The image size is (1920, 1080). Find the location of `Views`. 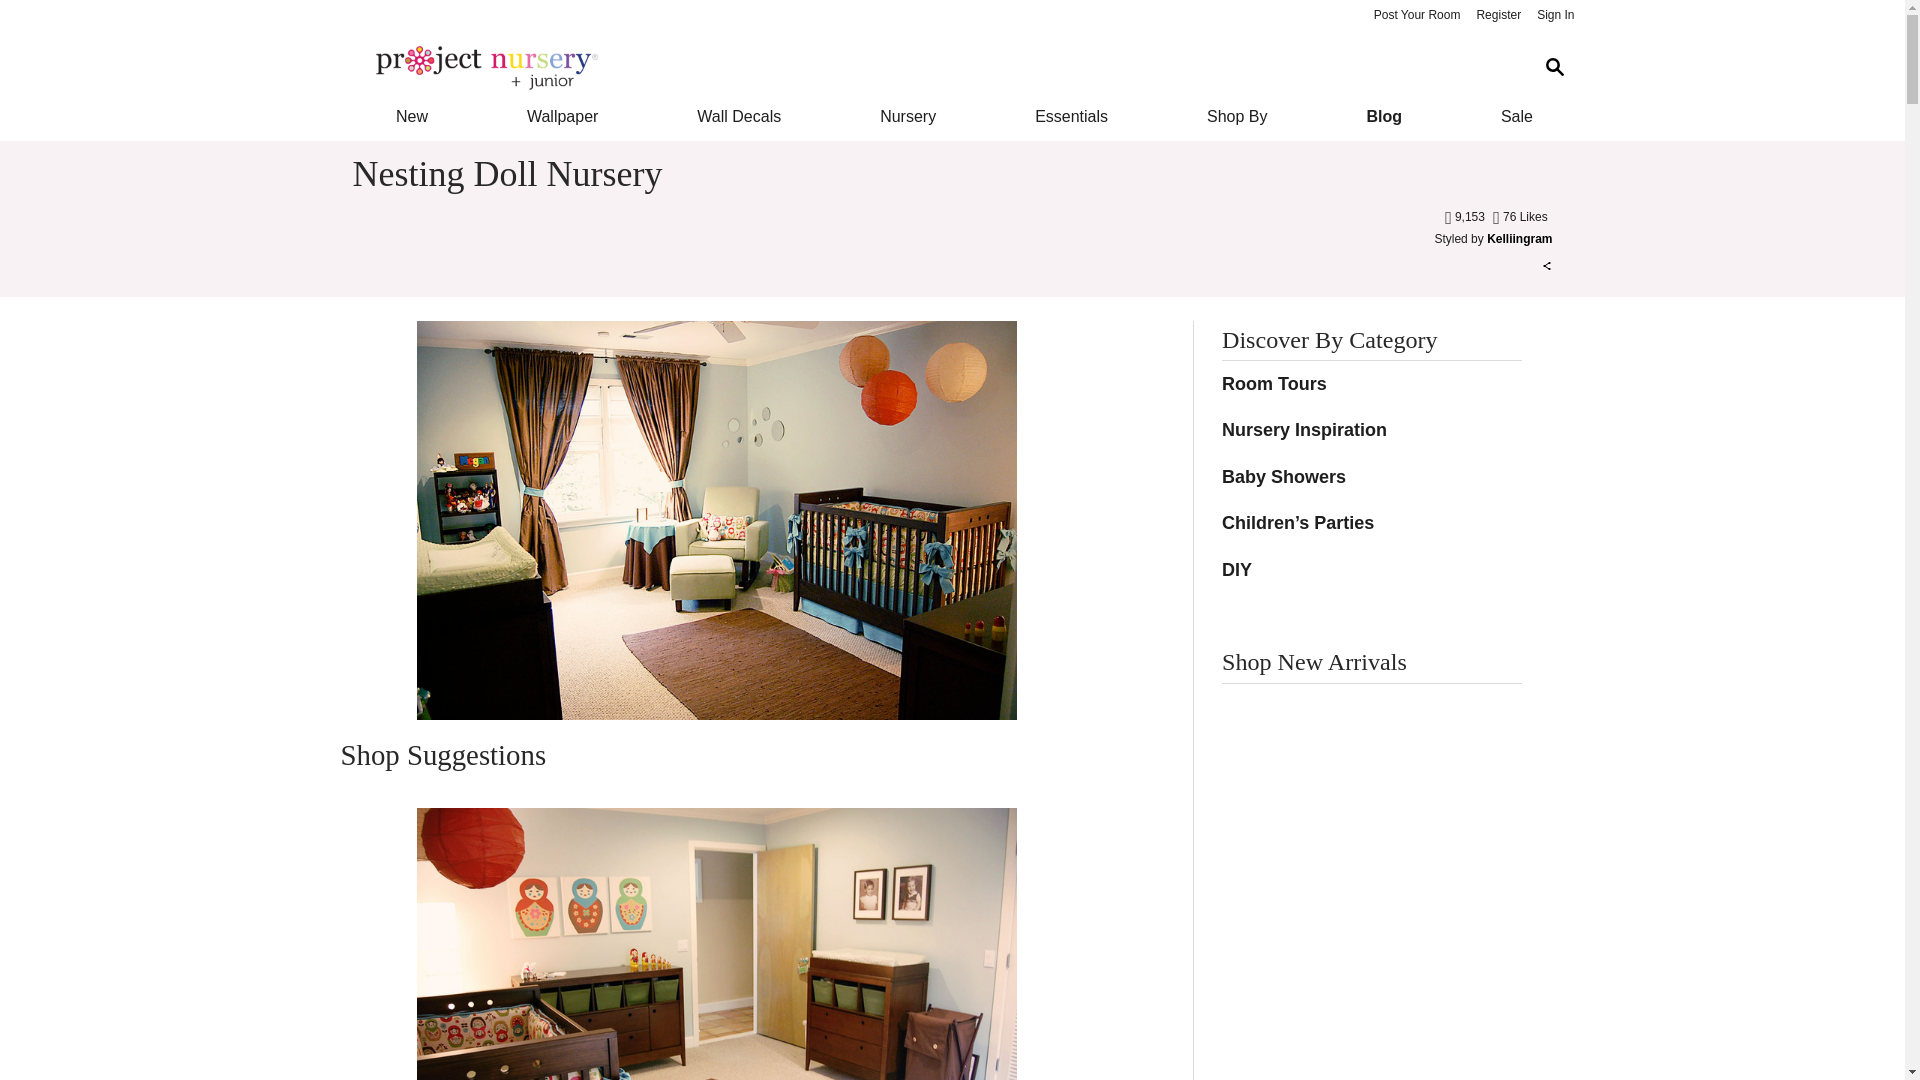

Views is located at coordinates (1466, 216).